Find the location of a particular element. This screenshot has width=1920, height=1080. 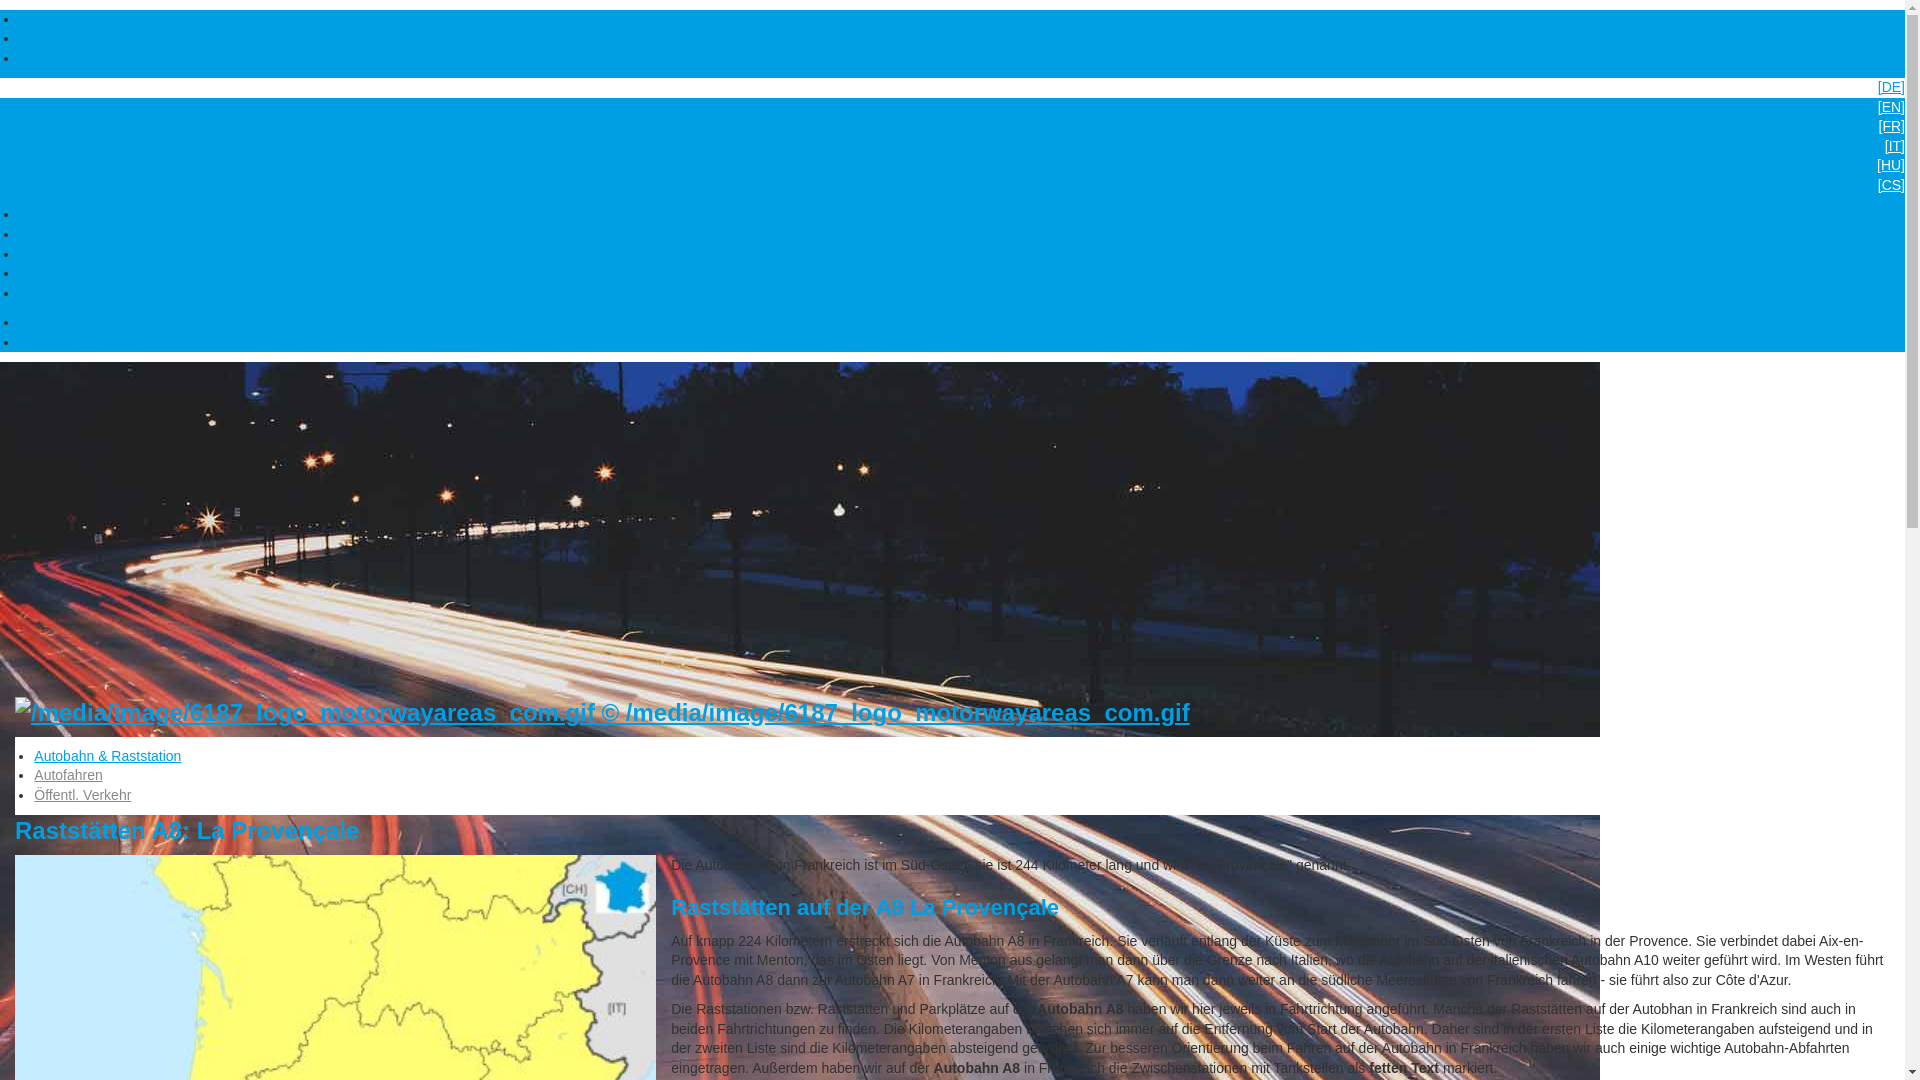

Zur Startseite is located at coordinates (602, 710).